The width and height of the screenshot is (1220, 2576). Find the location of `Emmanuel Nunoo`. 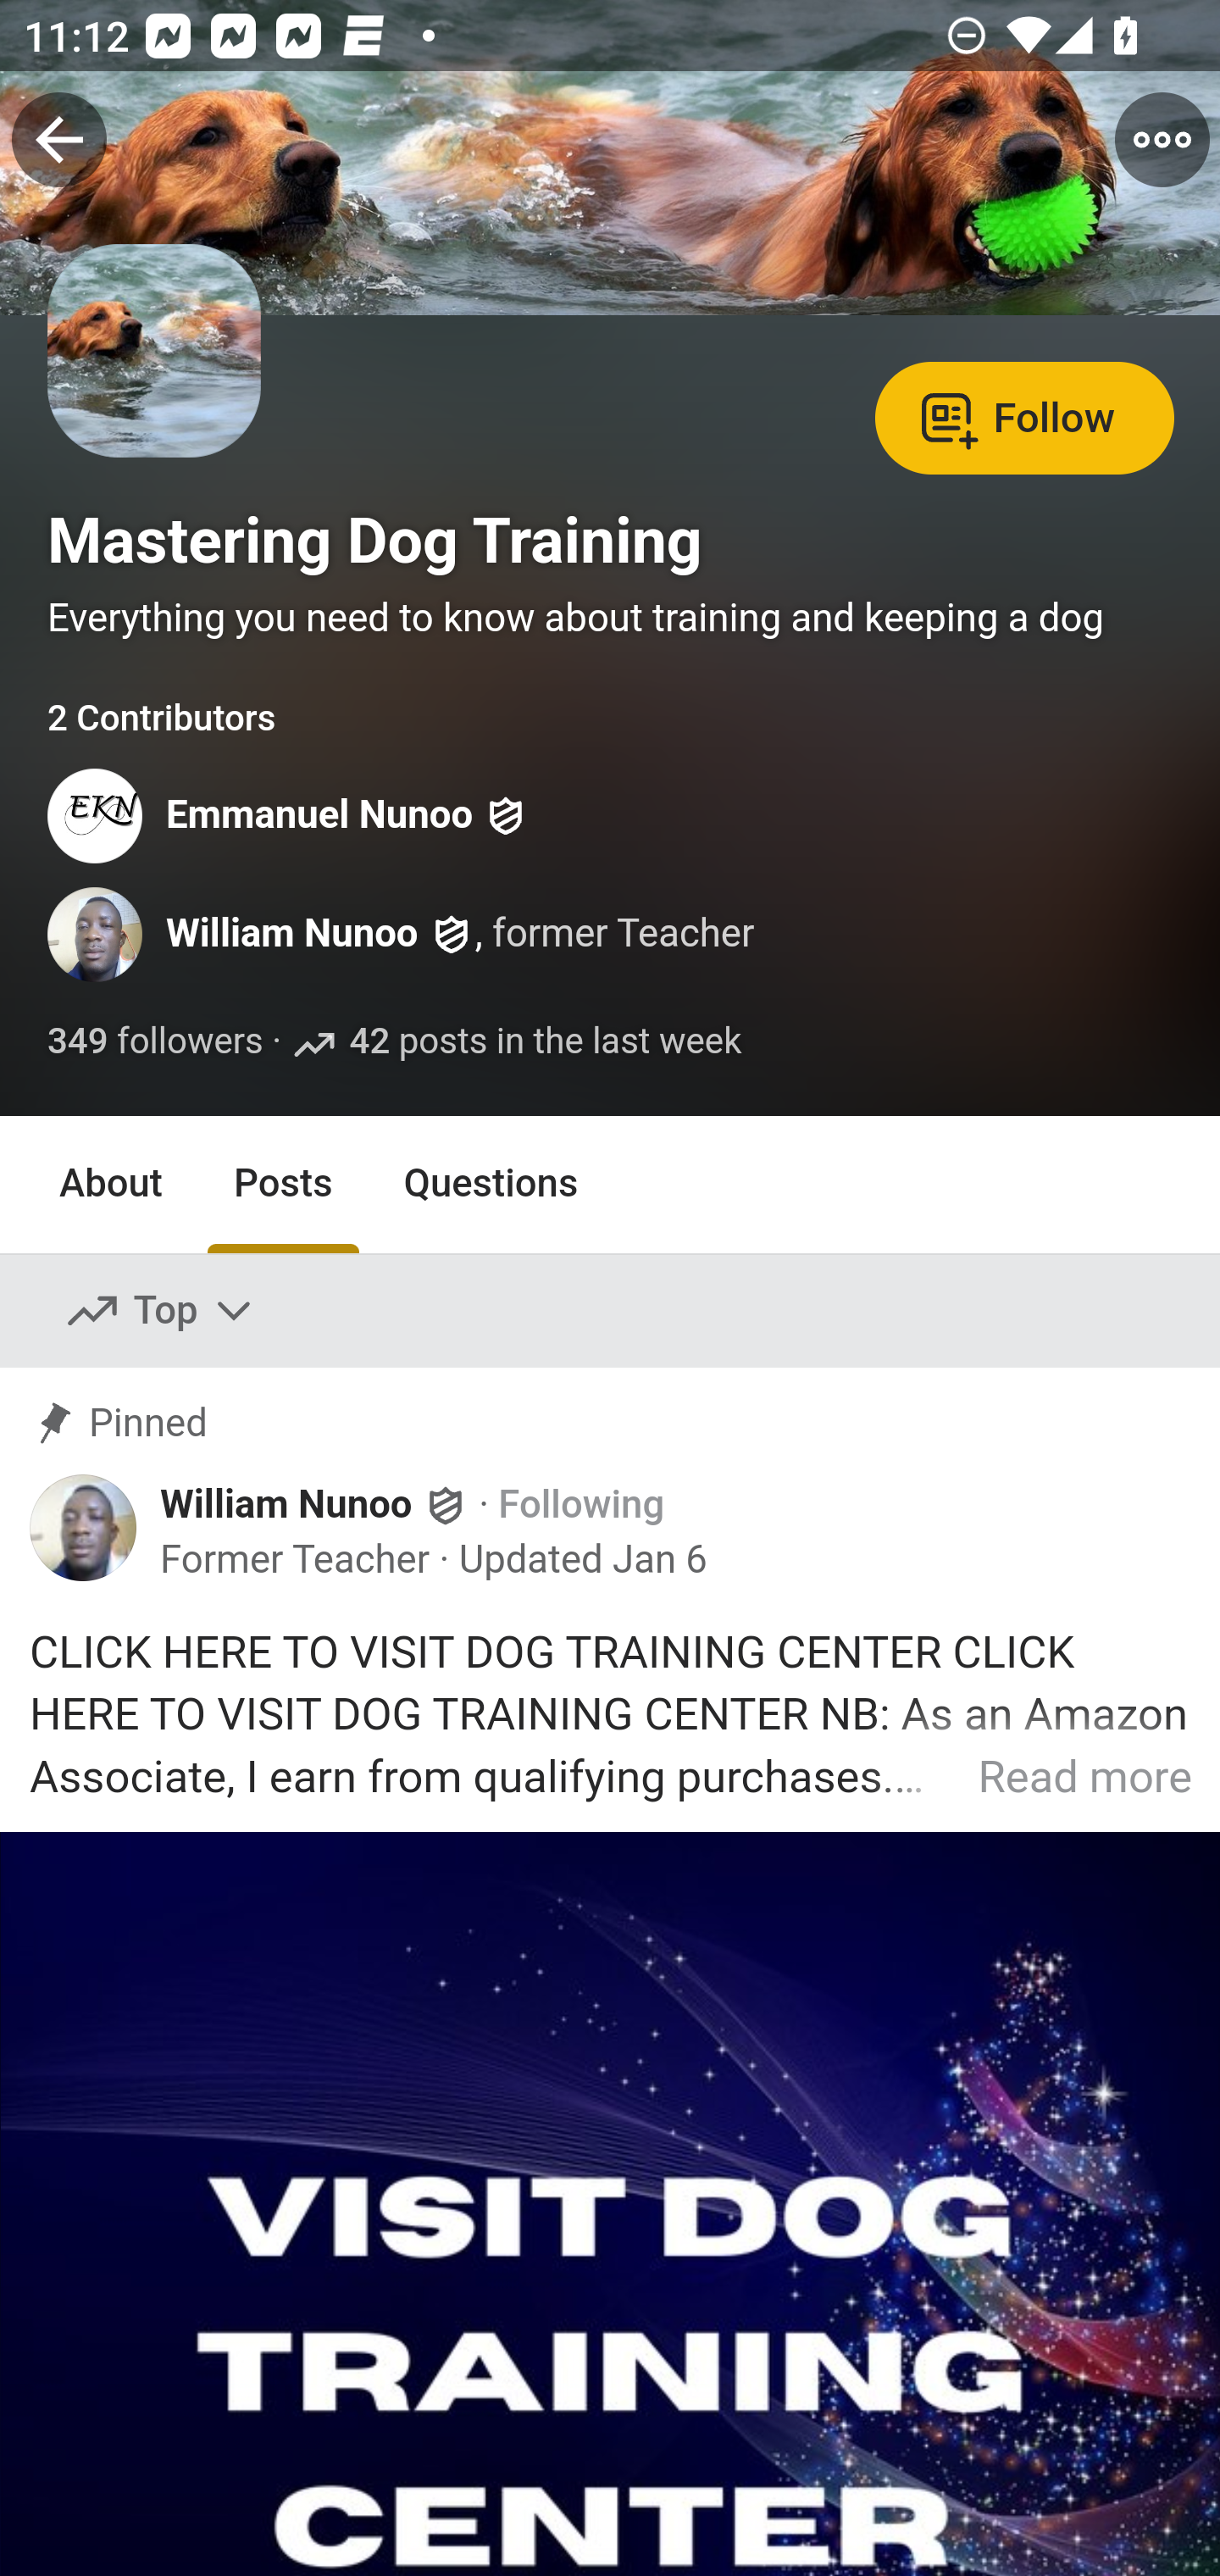

Emmanuel Nunoo is located at coordinates (320, 817).